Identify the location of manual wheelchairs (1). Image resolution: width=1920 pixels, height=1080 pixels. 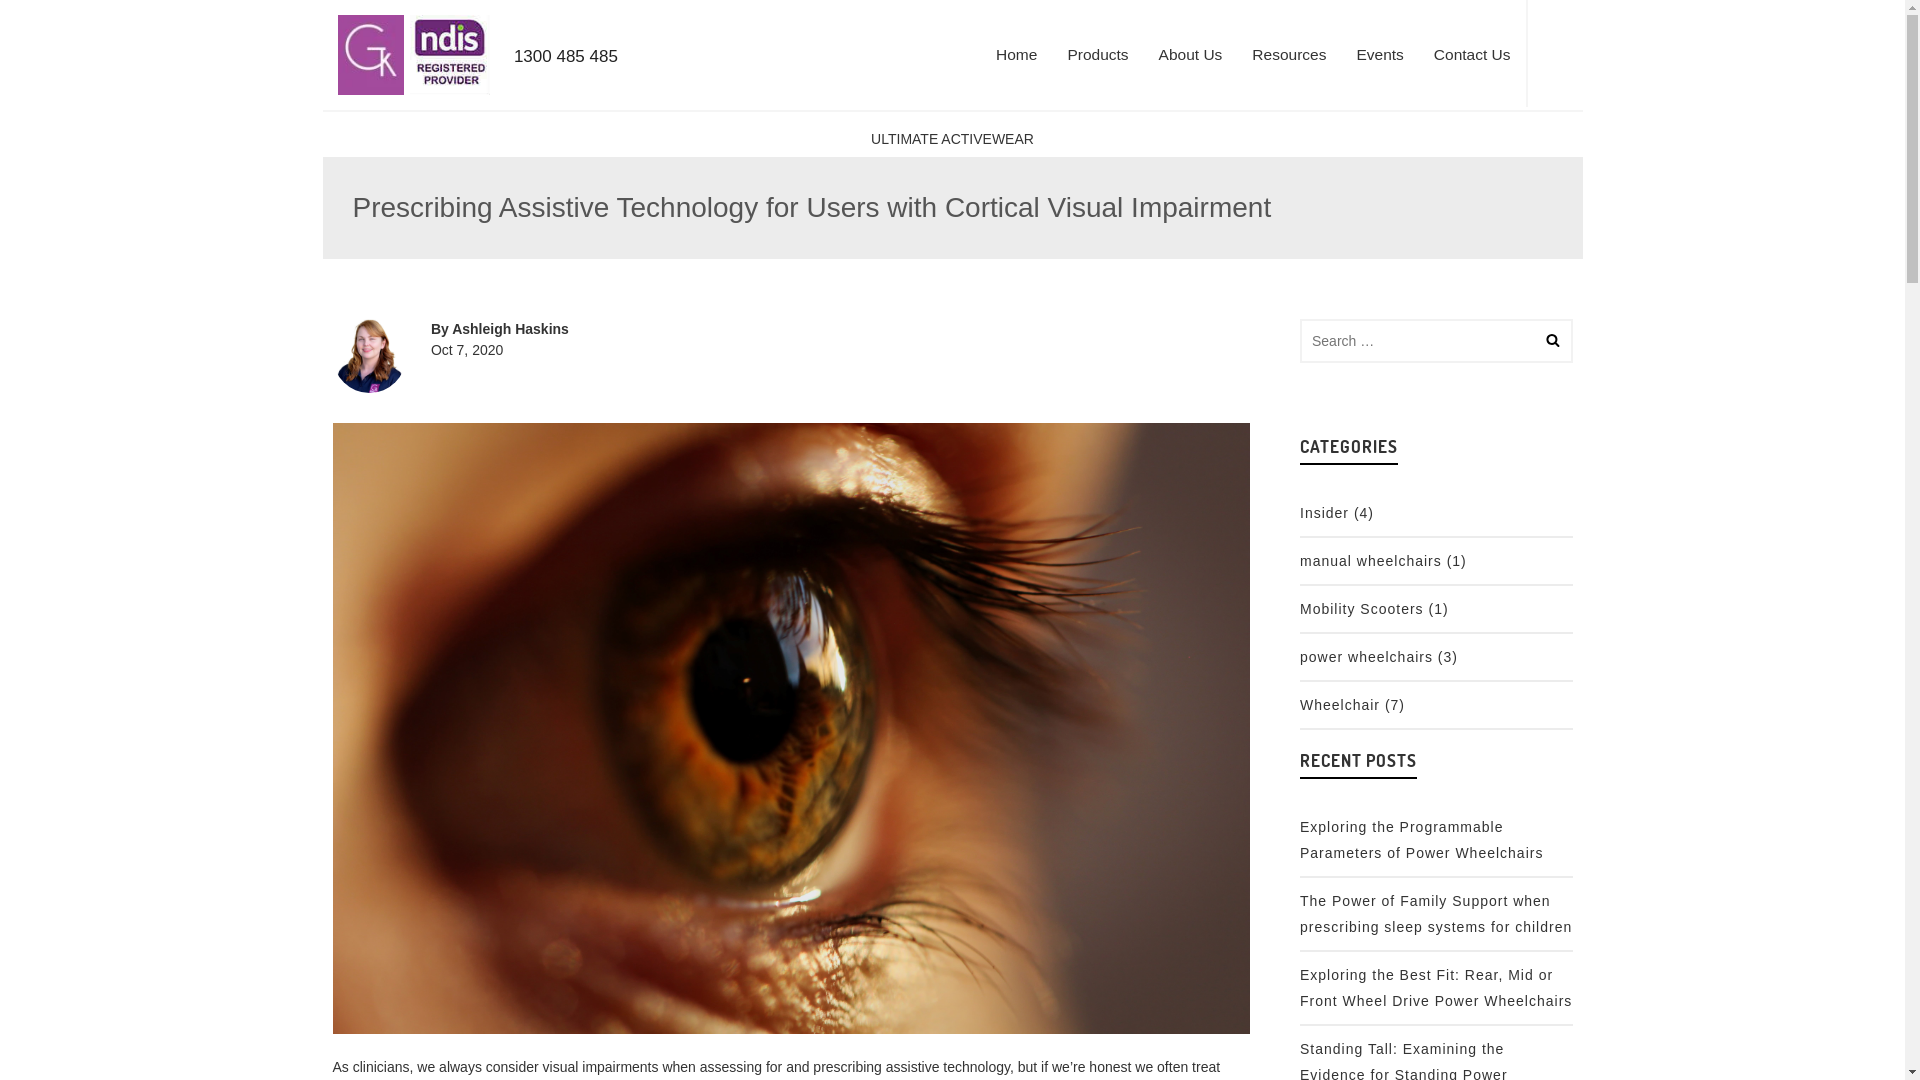
(1384, 561).